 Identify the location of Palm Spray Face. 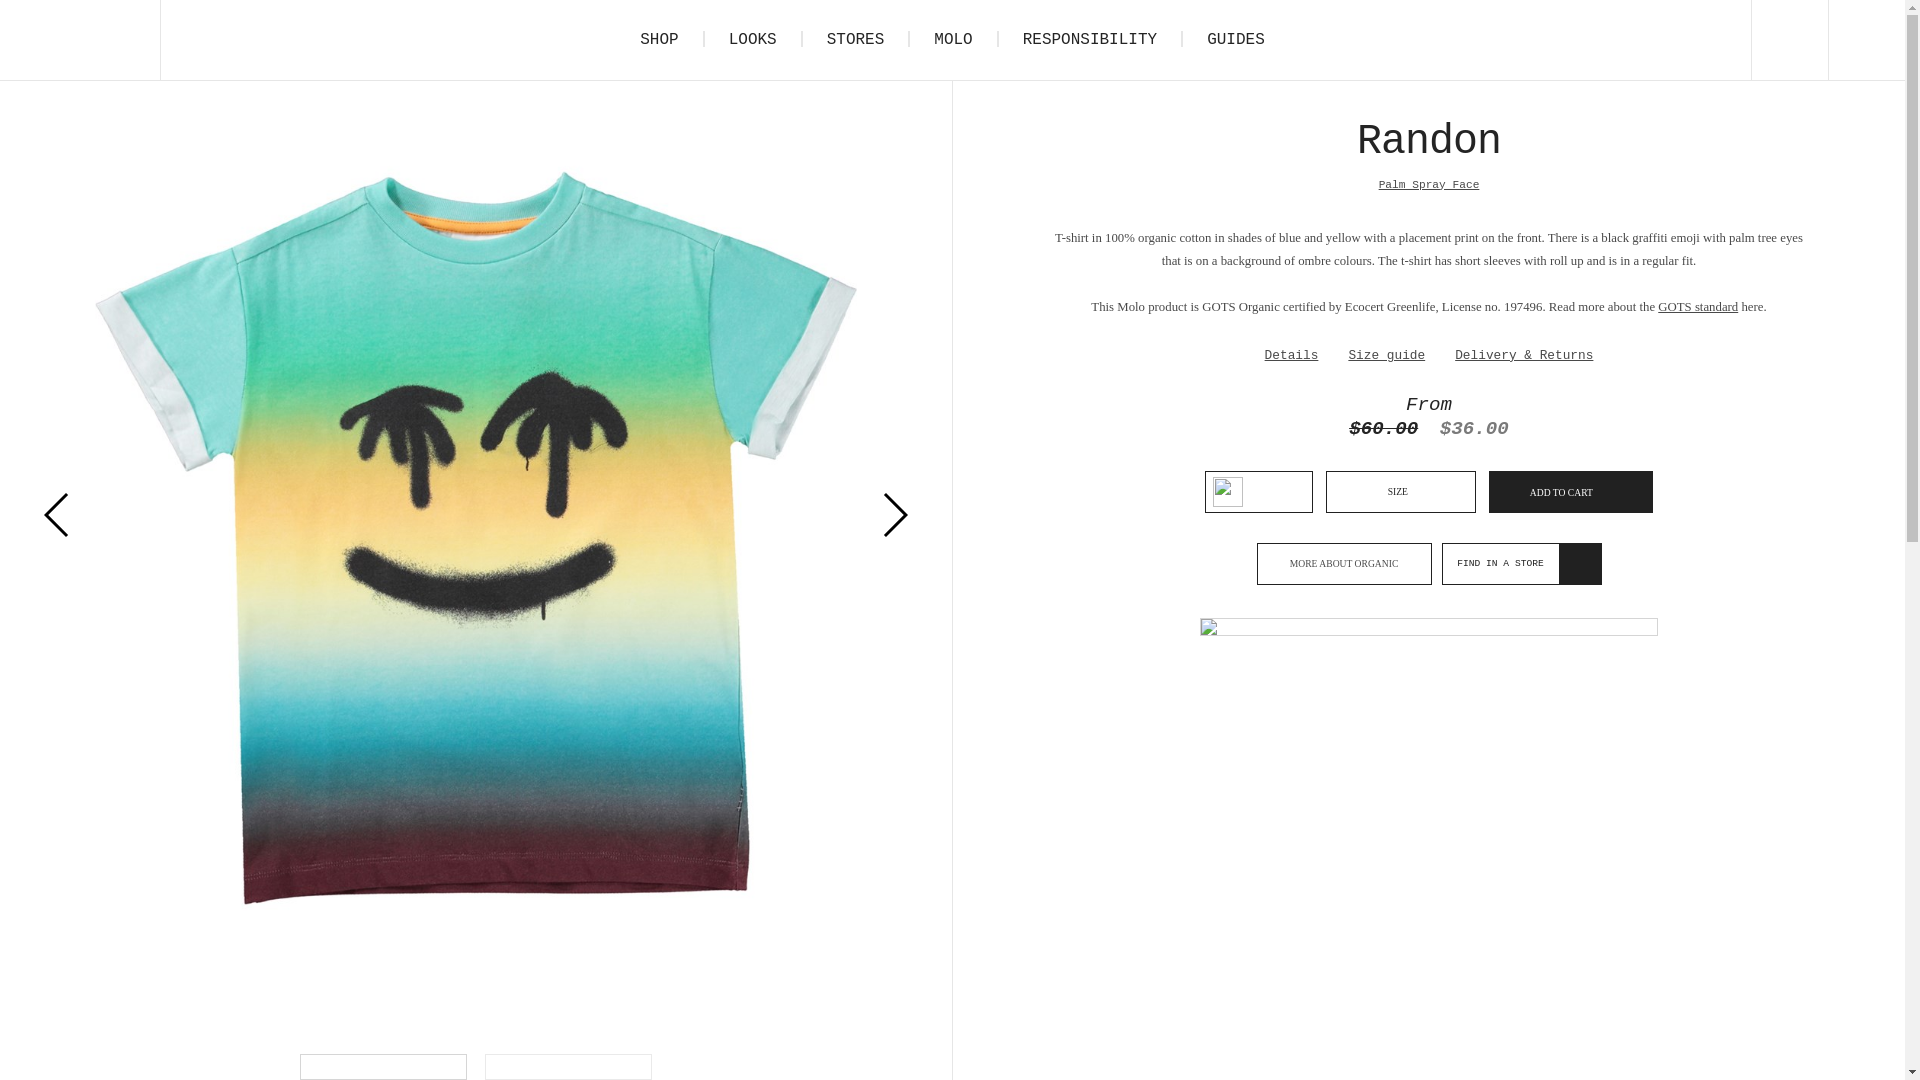
(1429, 185).